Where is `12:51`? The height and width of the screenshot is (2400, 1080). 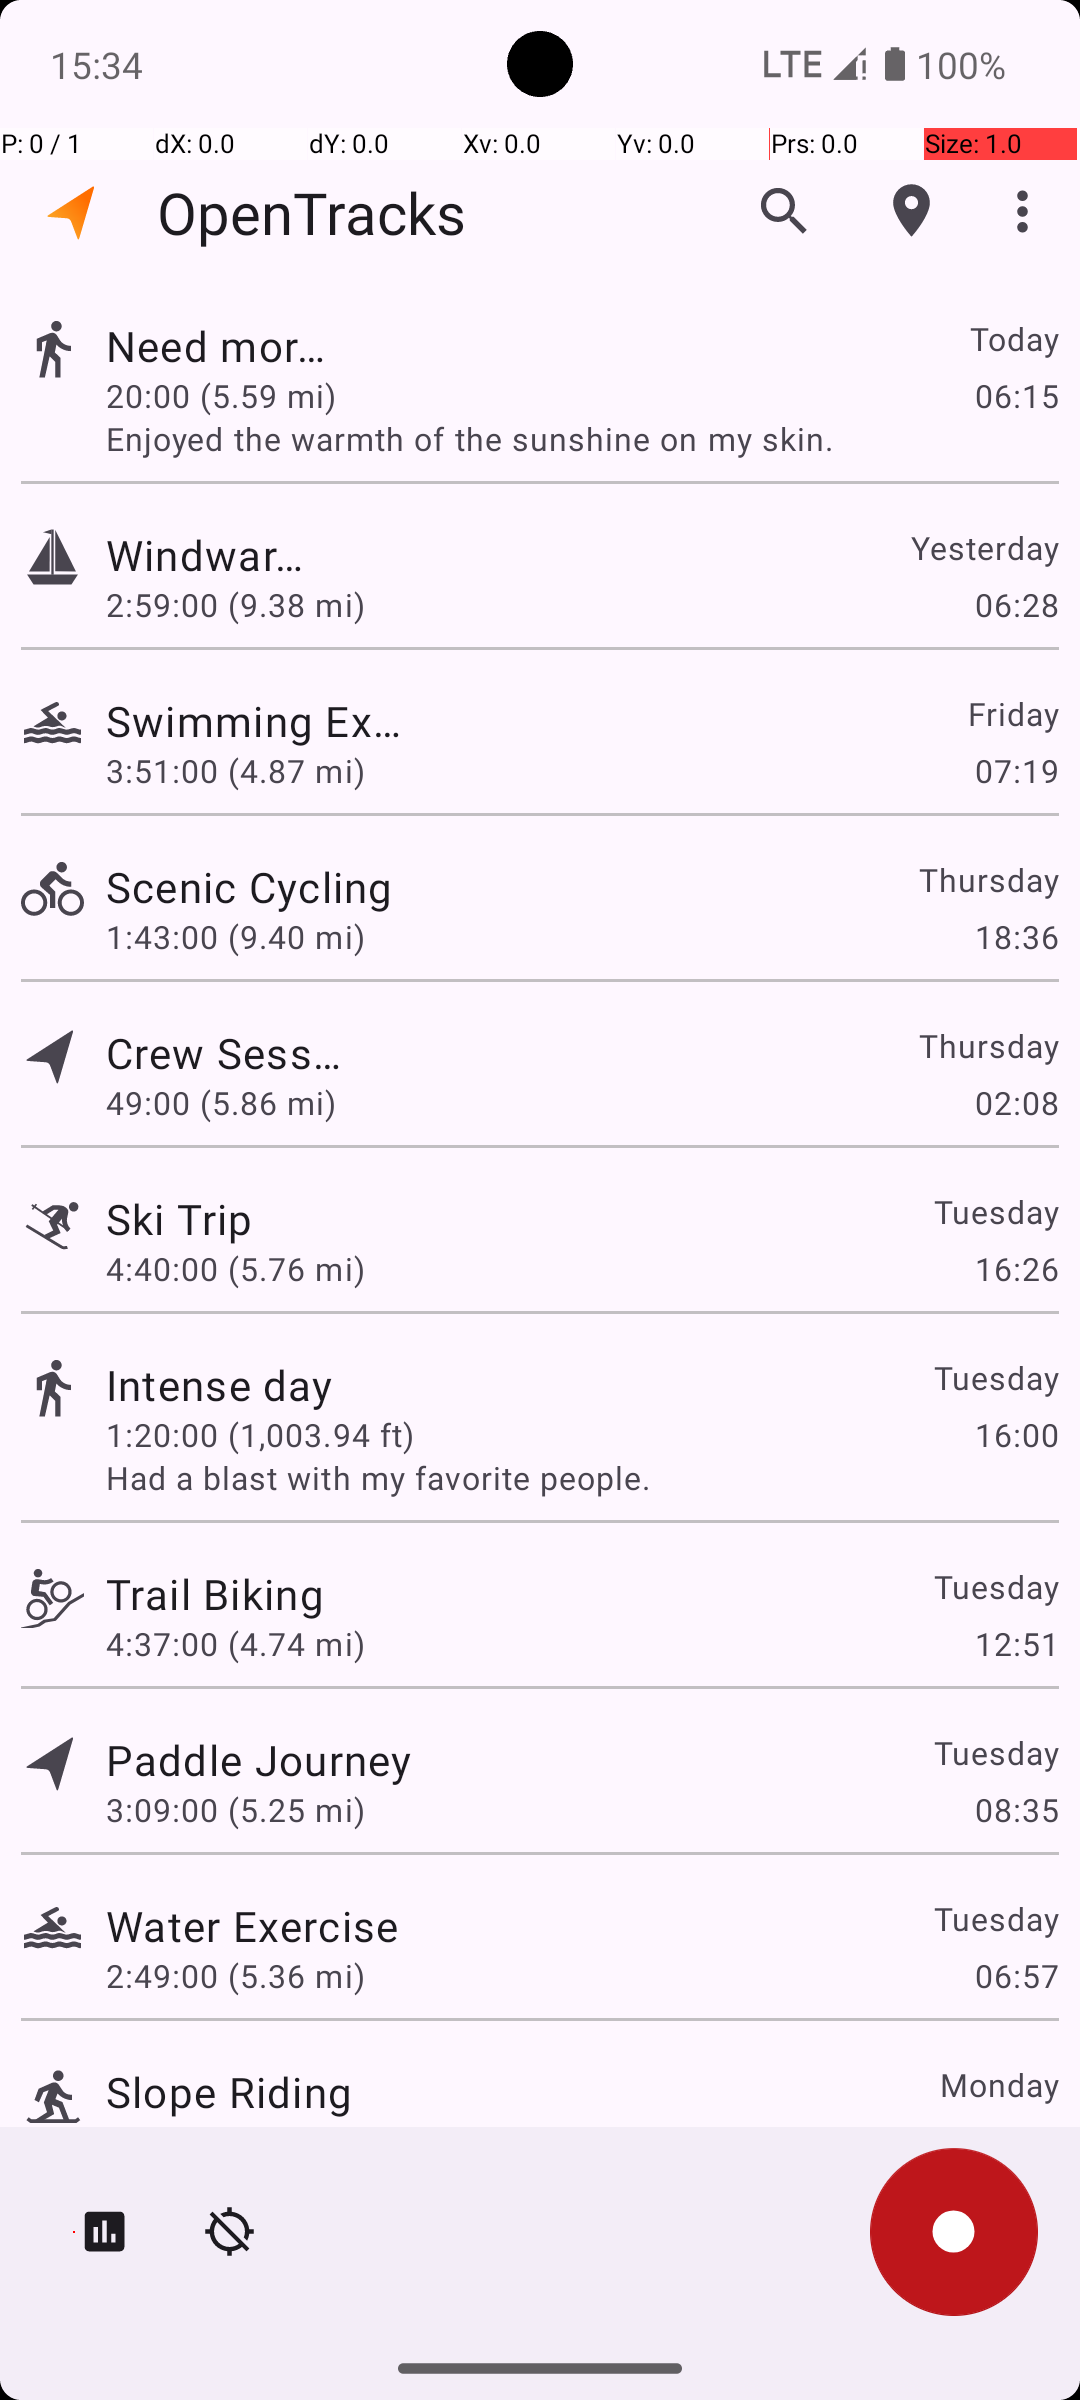
12:51 is located at coordinates (1016, 1644).